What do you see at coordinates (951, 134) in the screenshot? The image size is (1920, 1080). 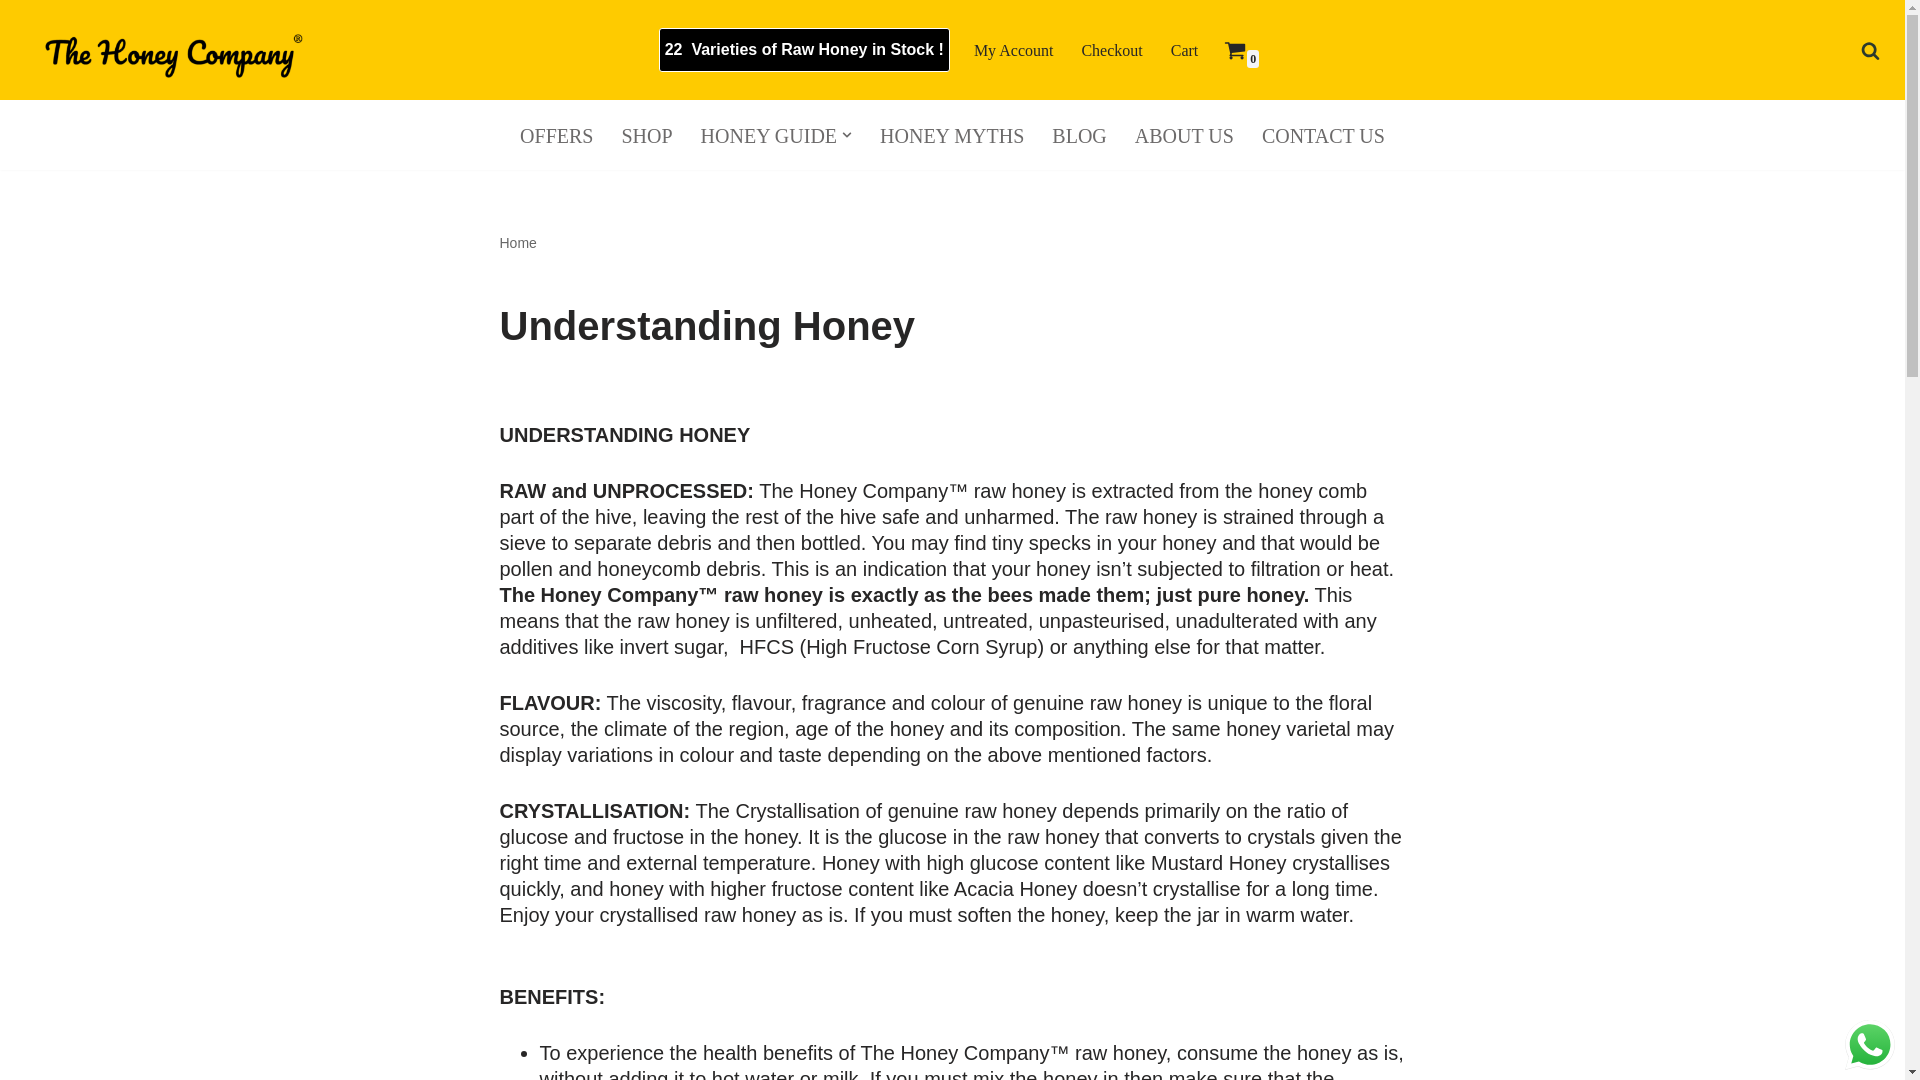 I see `HONEY MYTHS` at bounding box center [951, 134].